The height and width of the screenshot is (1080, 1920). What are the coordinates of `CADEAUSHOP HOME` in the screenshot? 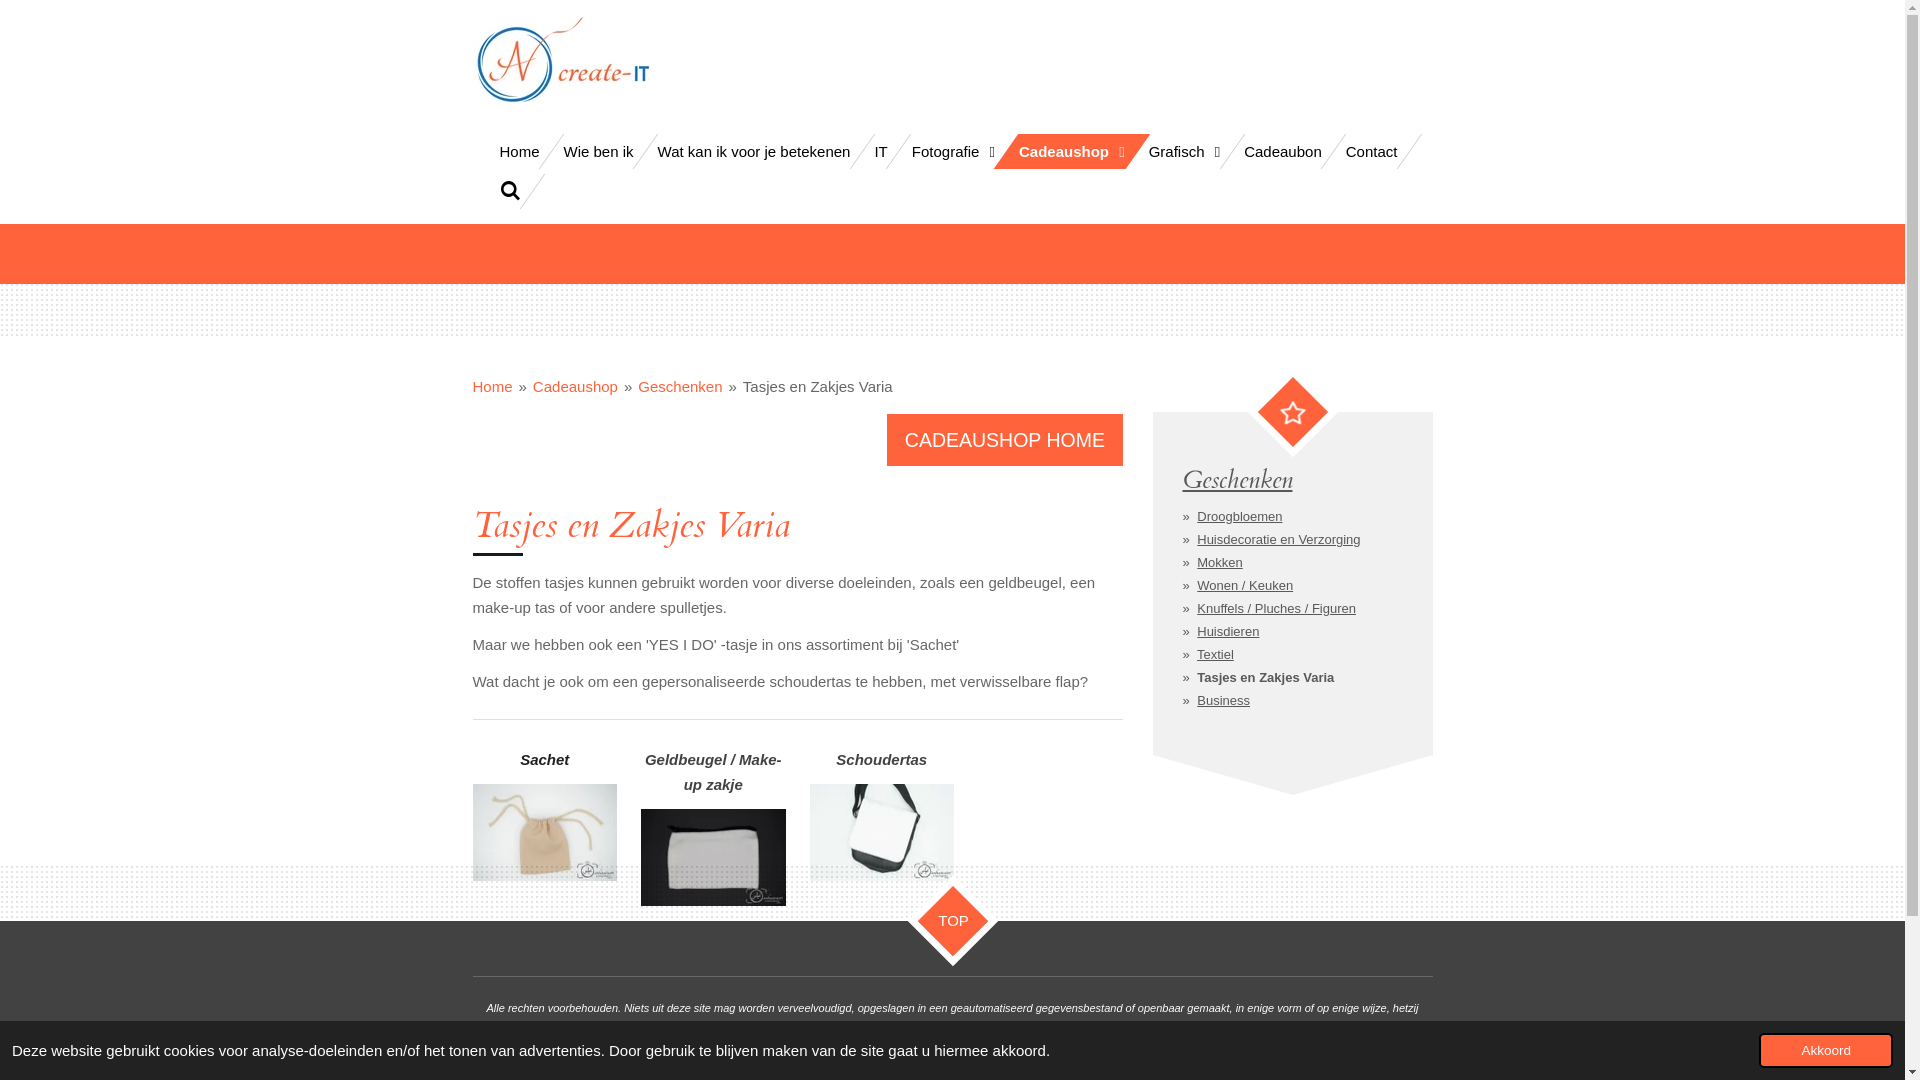 It's located at (1004, 440).